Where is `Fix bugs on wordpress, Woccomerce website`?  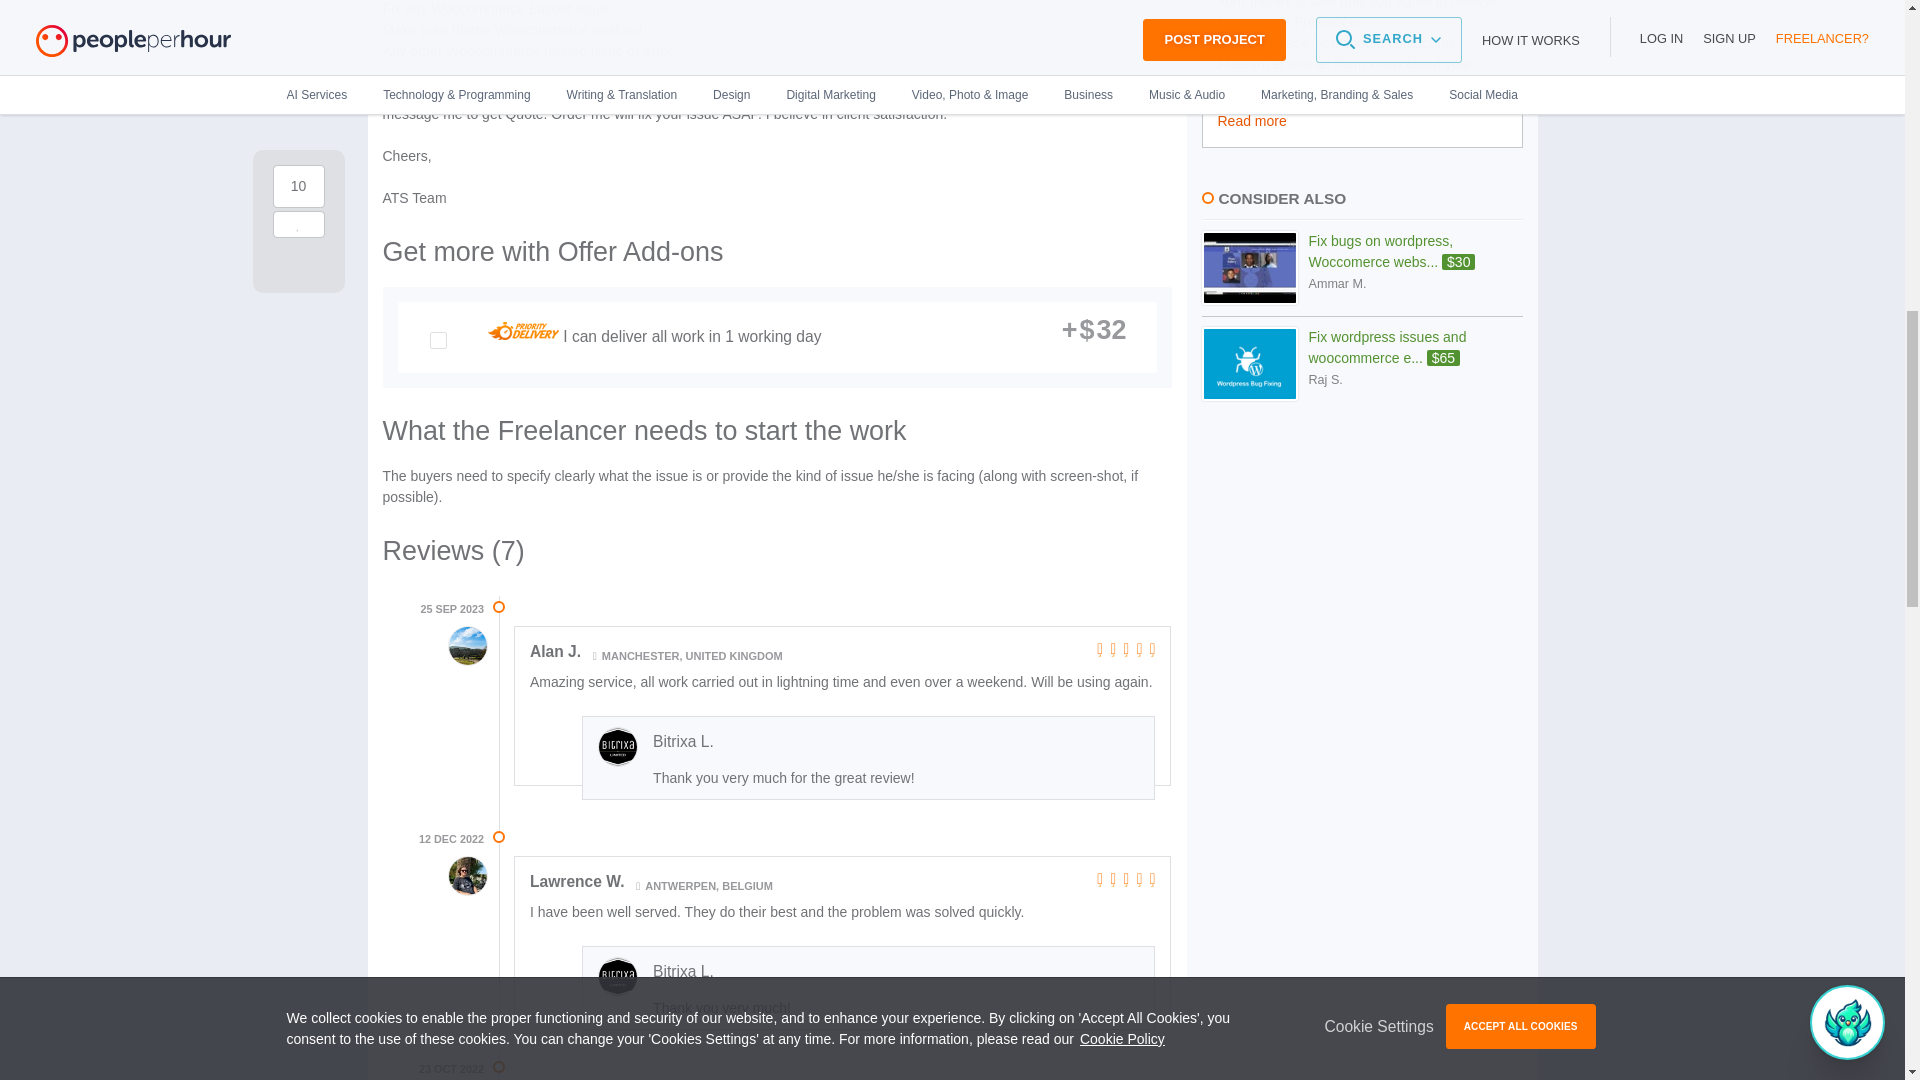 Fix bugs on wordpress, Woccomerce website is located at coordinates (1250, 268).